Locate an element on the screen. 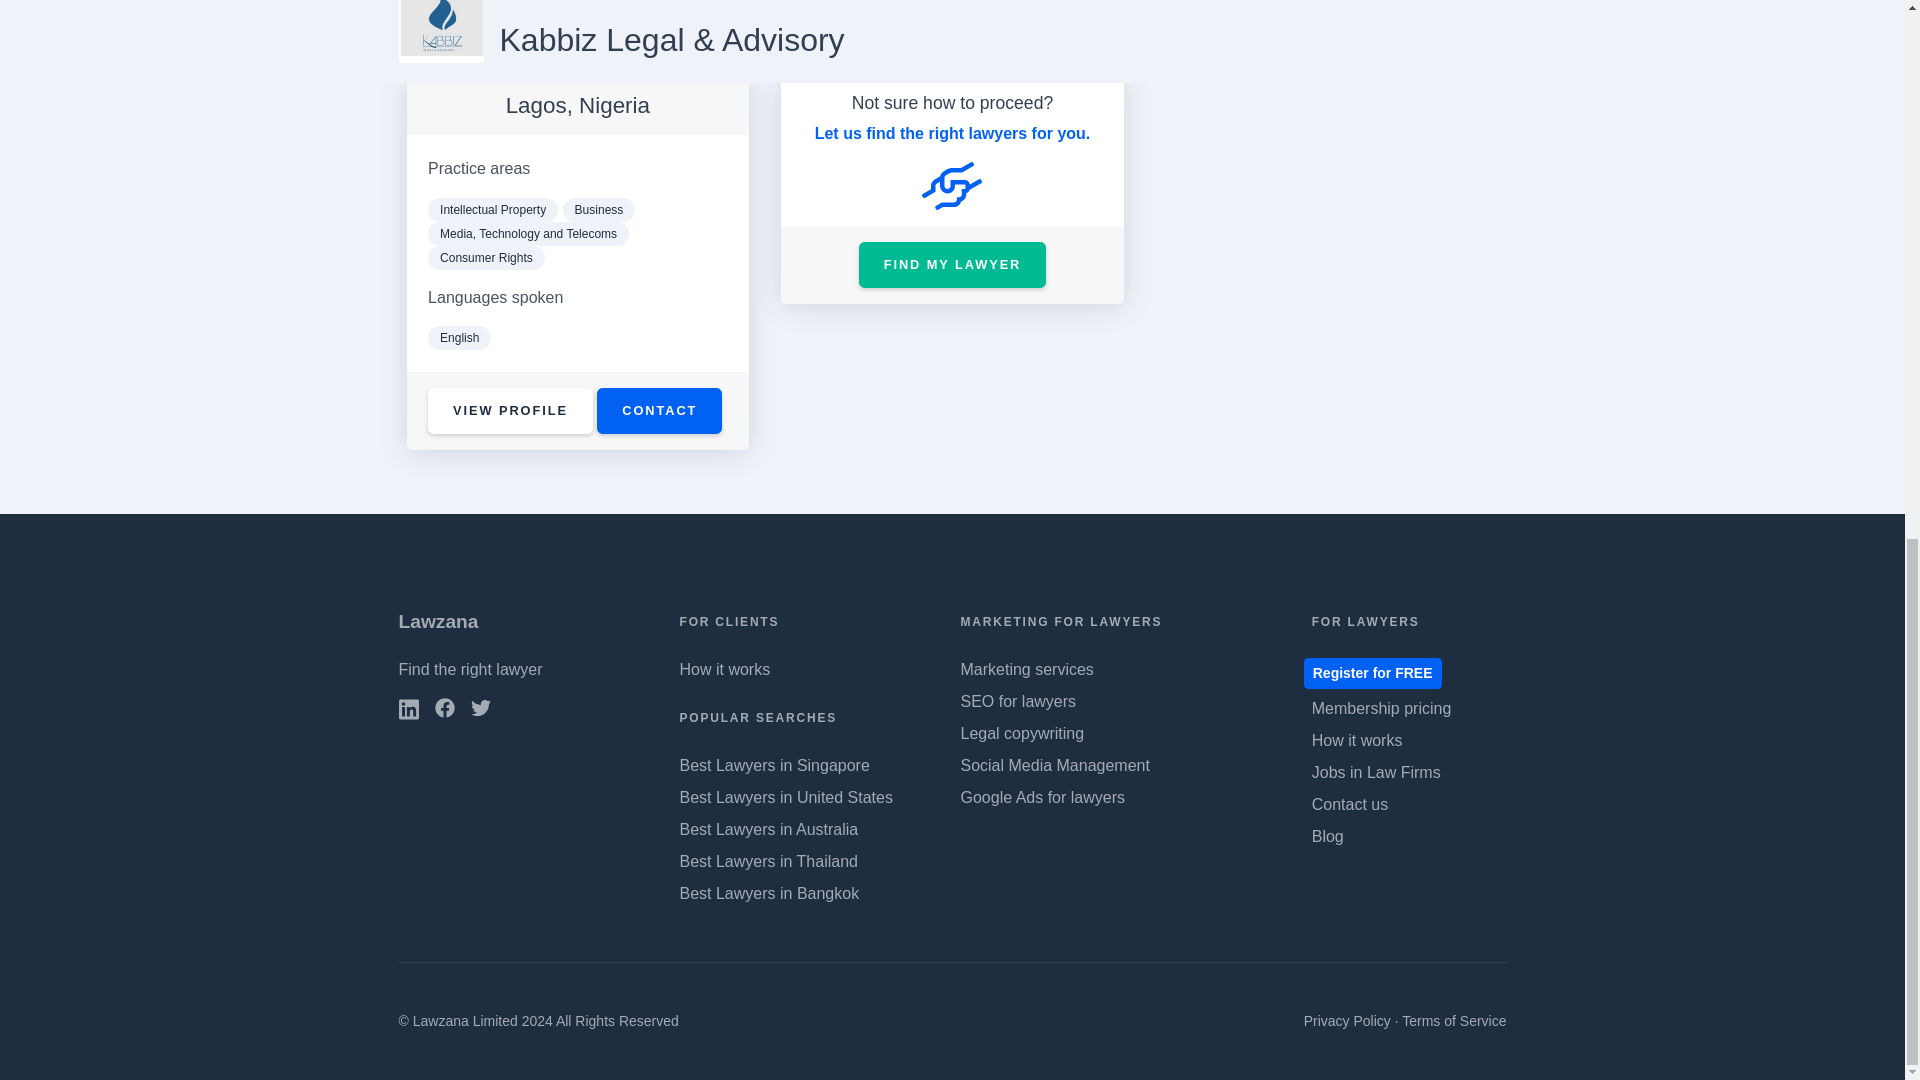 The width and height of the screenshot is (1920, 1080). SEO for lawyers is located at coordinates (1018, 701).